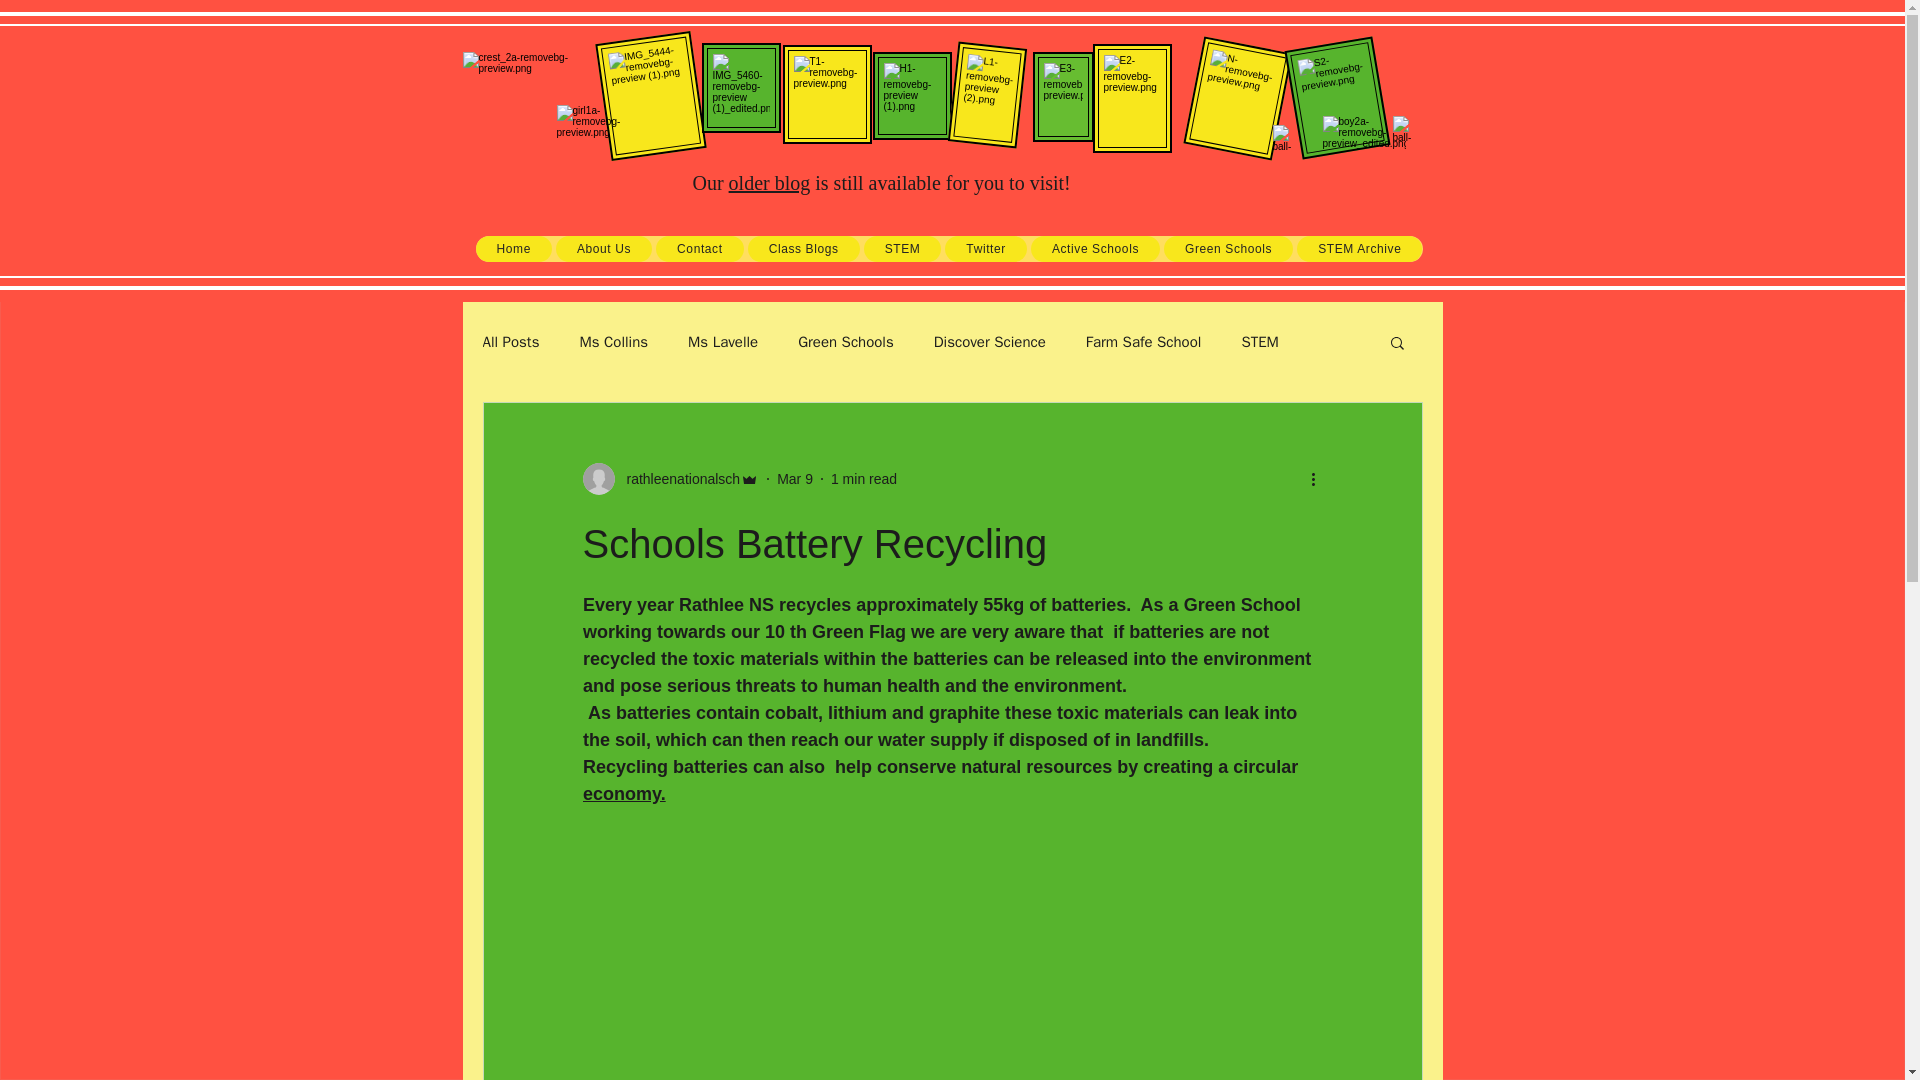 This screenshot has height=1080, width=1920. I want to click on Green Schools, so click(1228, 249).